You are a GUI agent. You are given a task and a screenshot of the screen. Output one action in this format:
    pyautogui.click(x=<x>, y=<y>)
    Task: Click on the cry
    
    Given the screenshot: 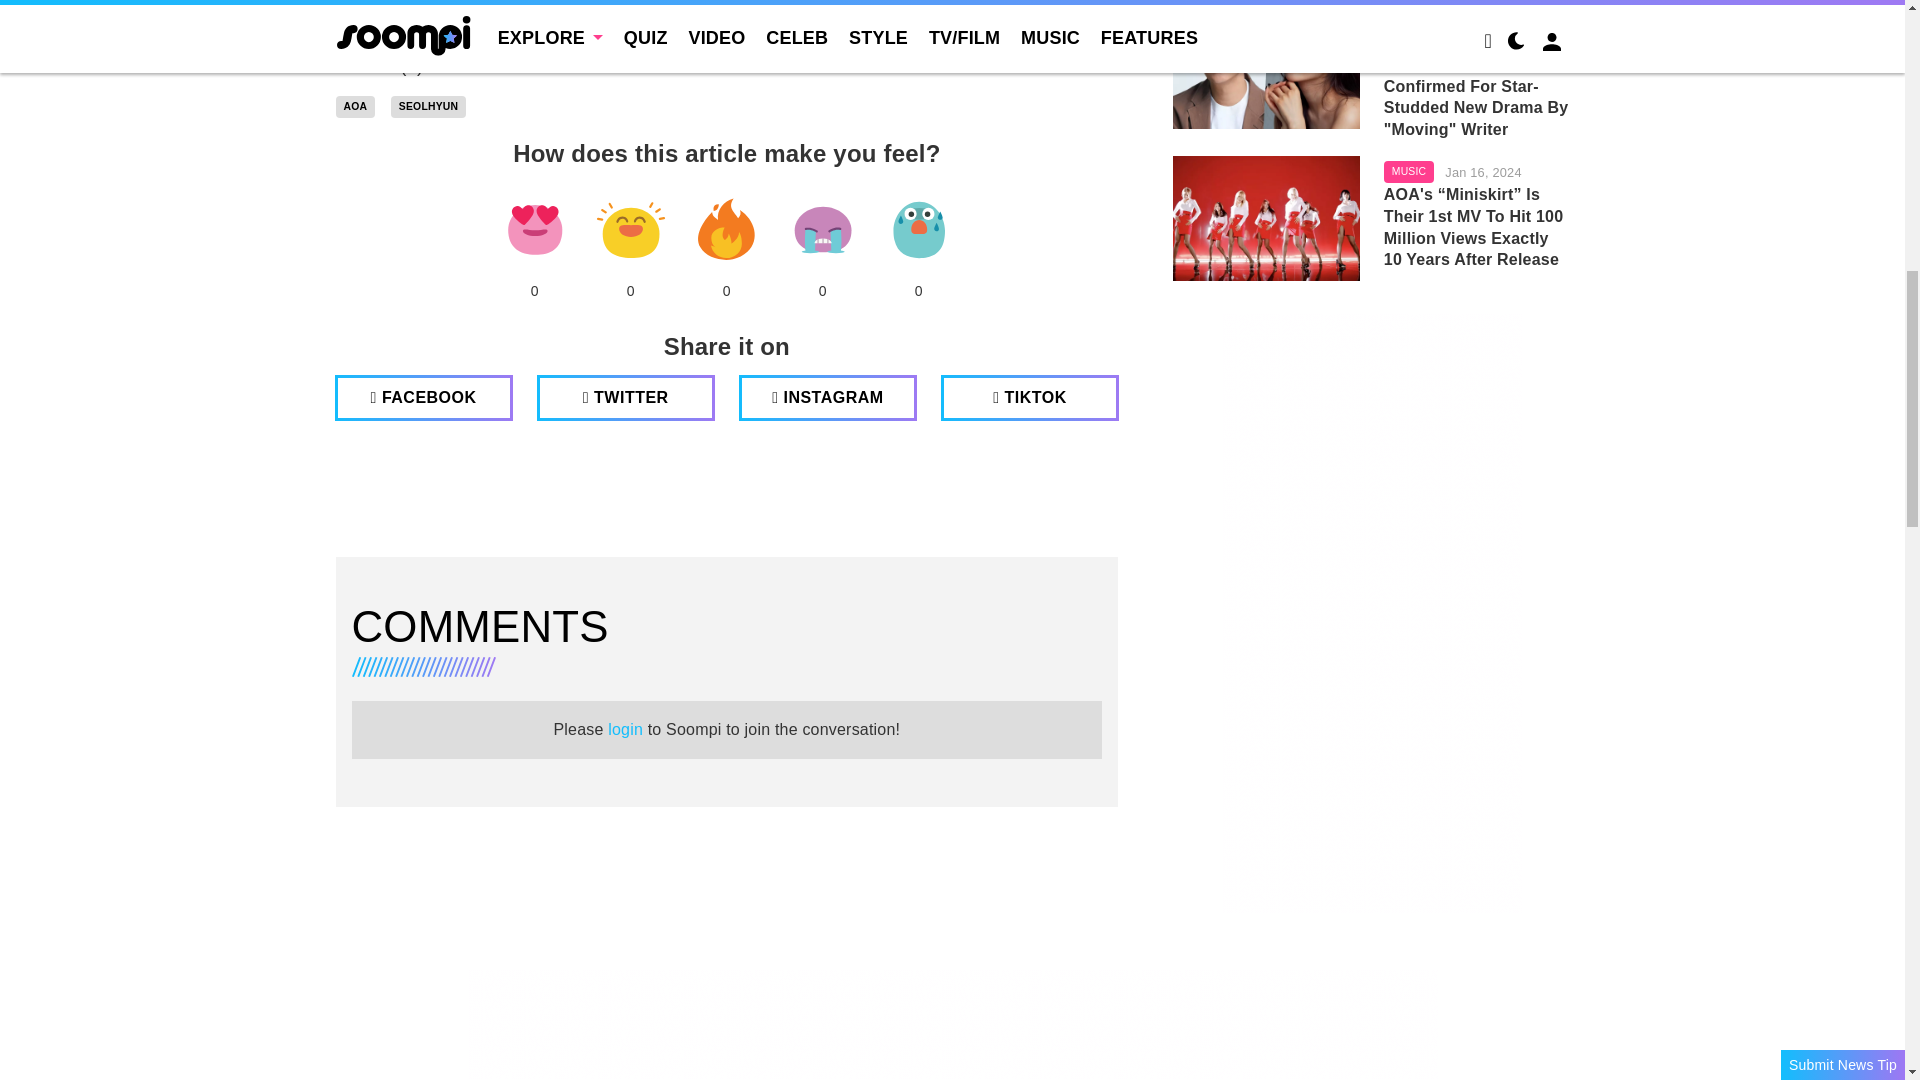 What is the action you would take?
    pyautogui.click(x=822, y=230)
    